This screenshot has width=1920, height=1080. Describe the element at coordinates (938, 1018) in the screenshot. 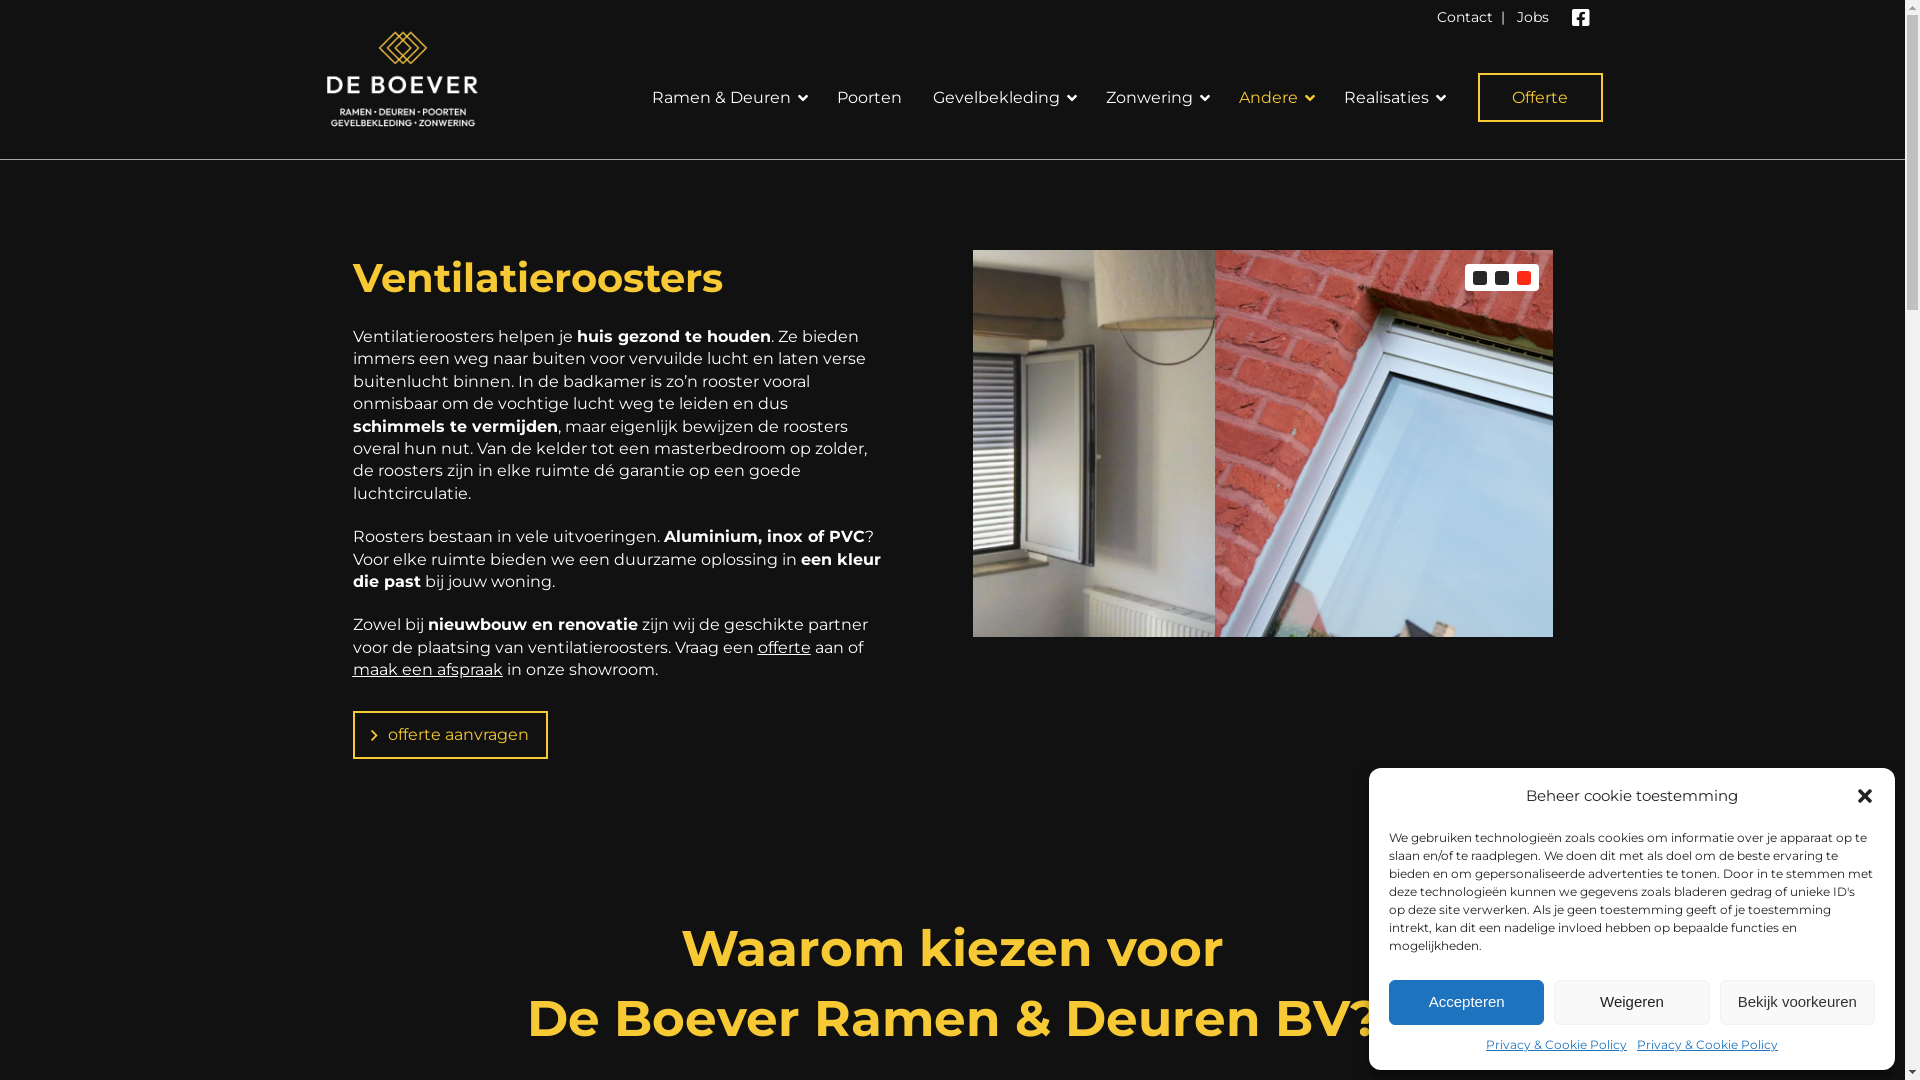

I see `De Boever Ramen & Deuren BV` at that location.